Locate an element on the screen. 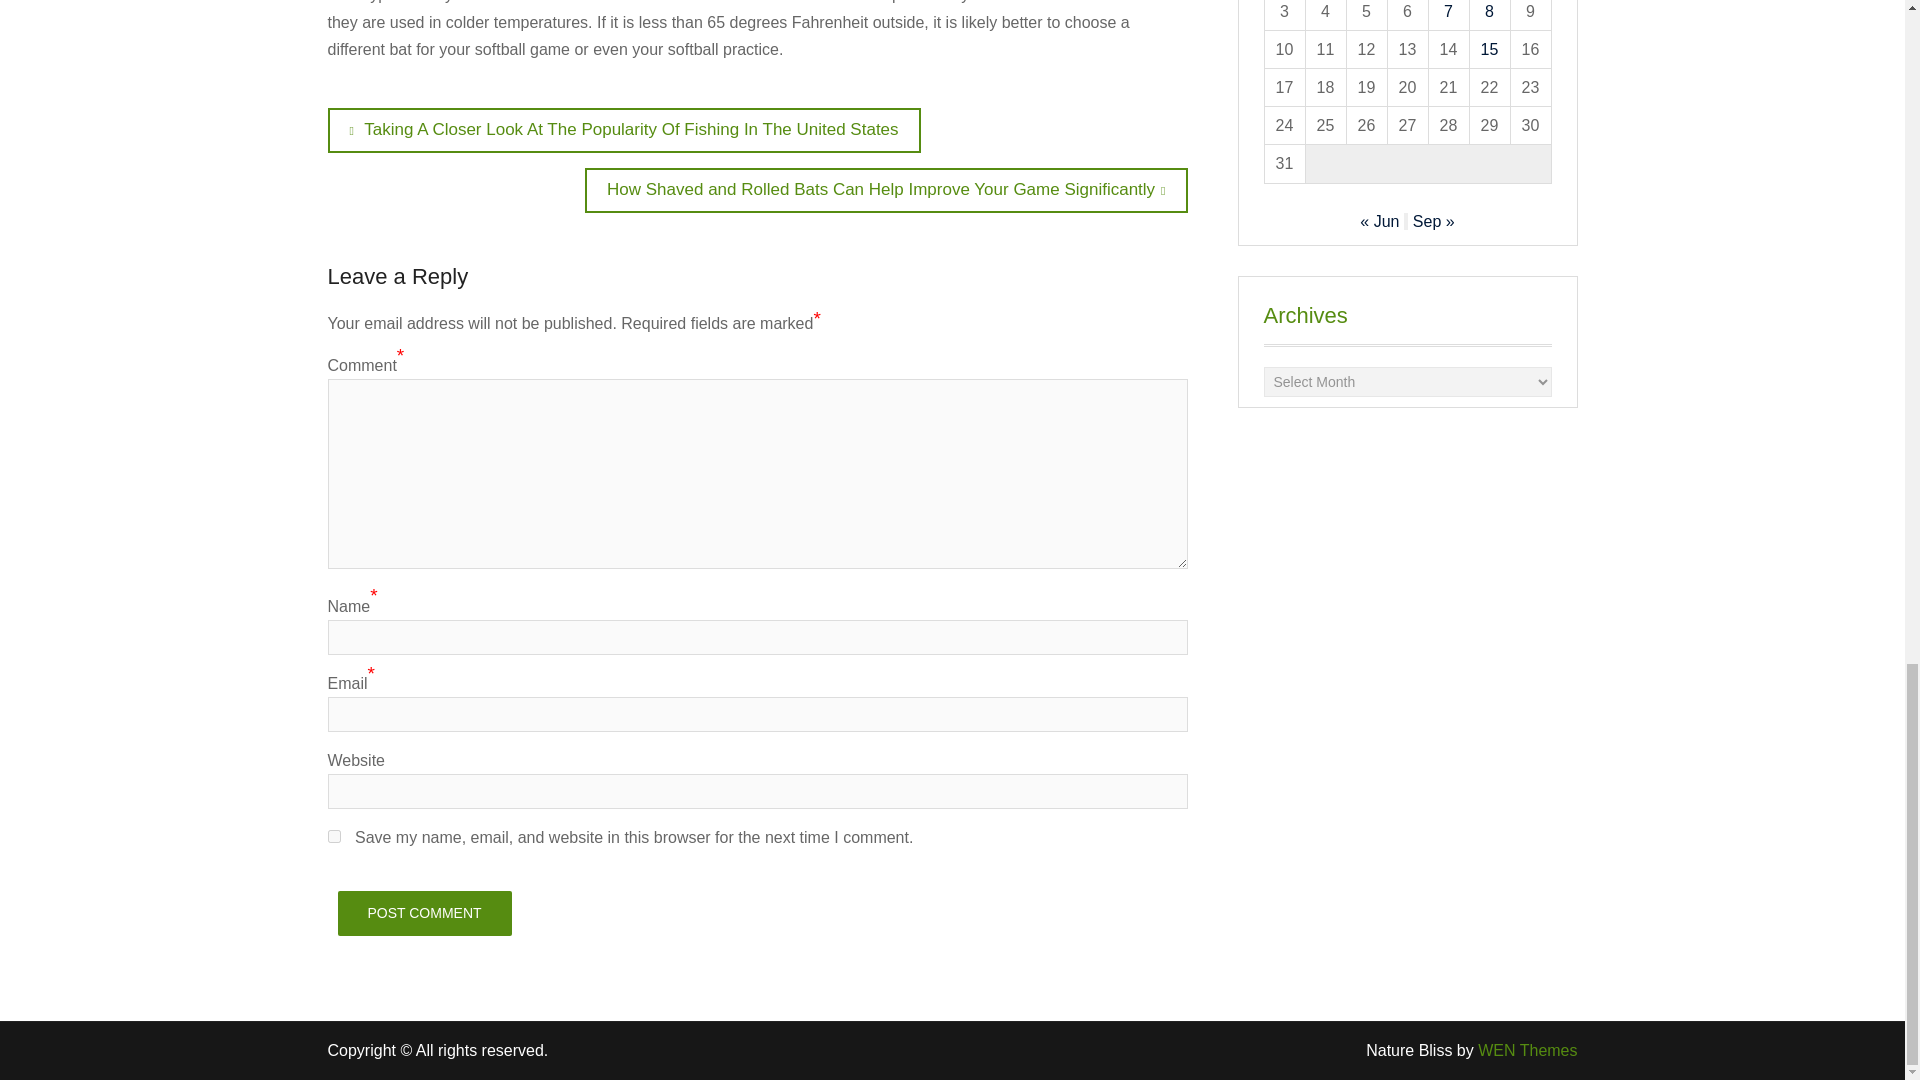 The height and width of the screenshot is (1080, 1920). Post Comment is located at coordinates (424, 914).